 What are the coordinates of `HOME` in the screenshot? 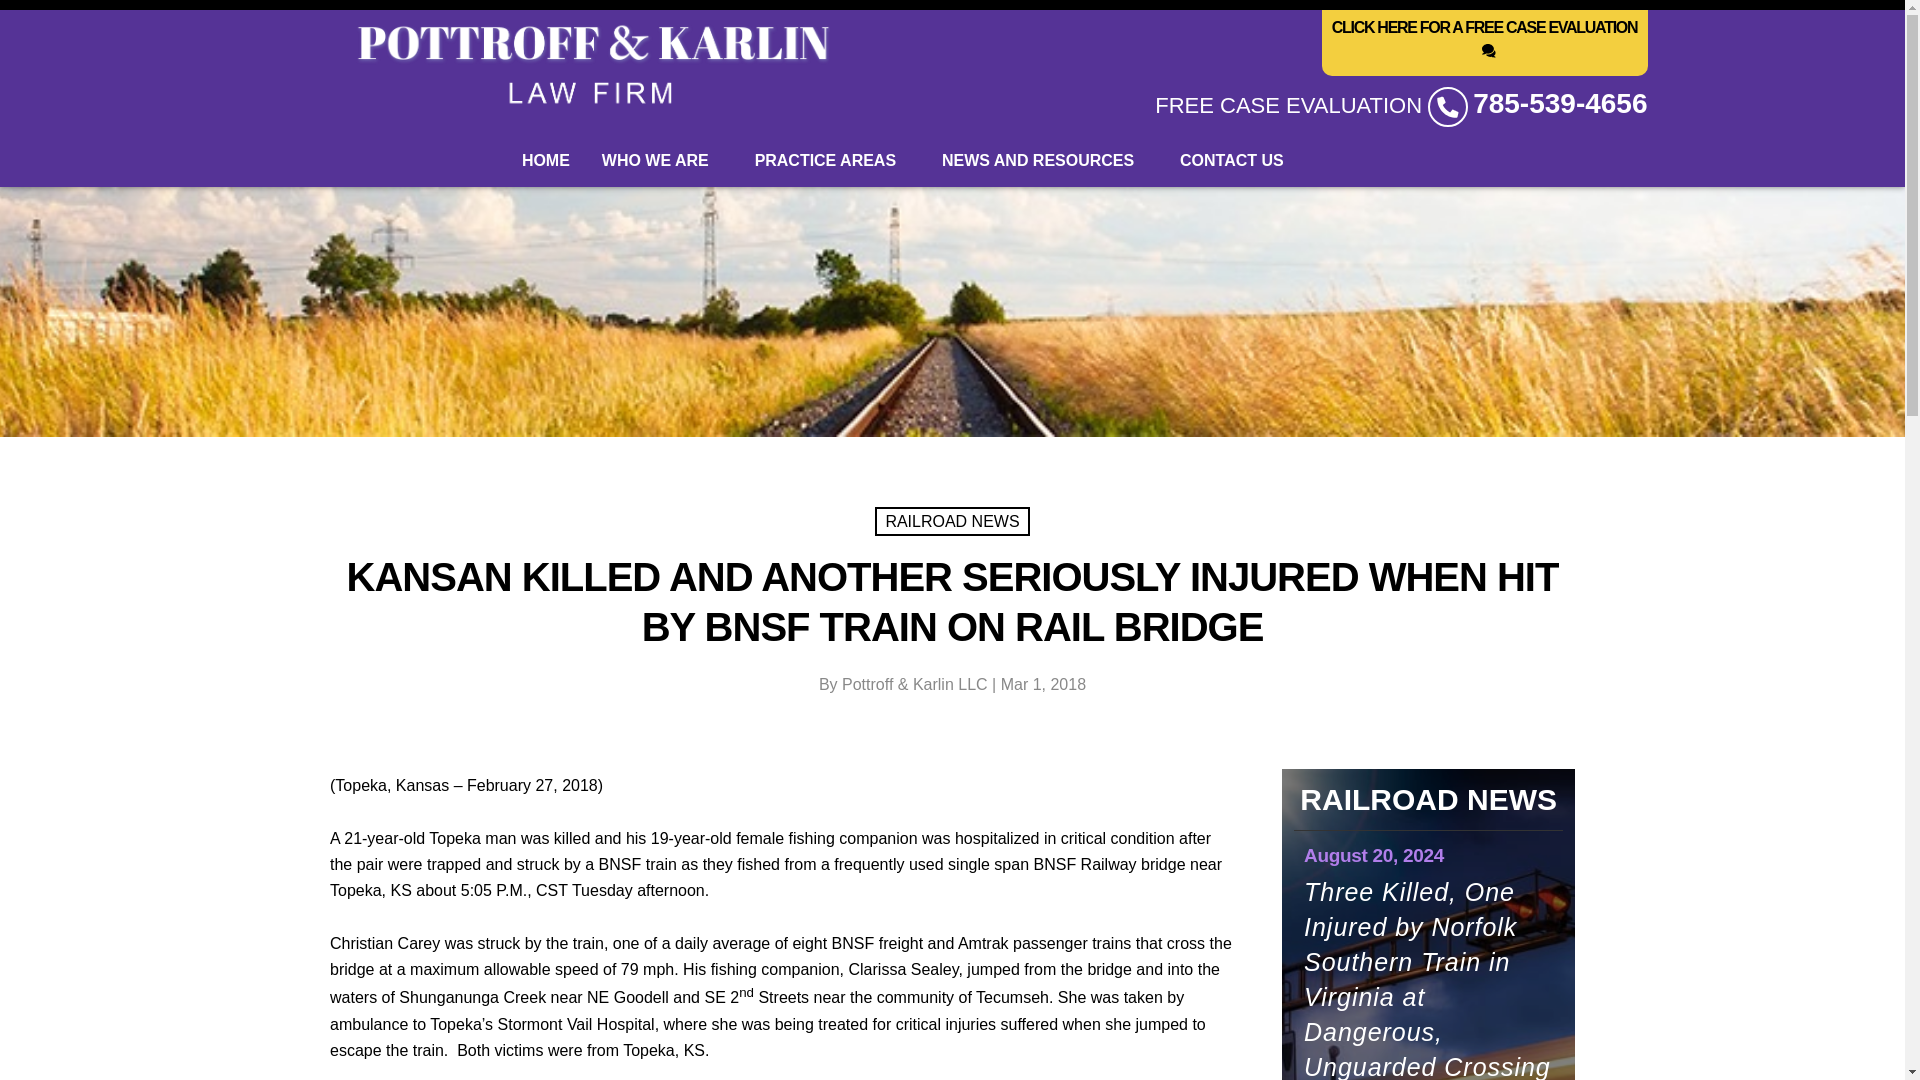 It's located at (546, 160).